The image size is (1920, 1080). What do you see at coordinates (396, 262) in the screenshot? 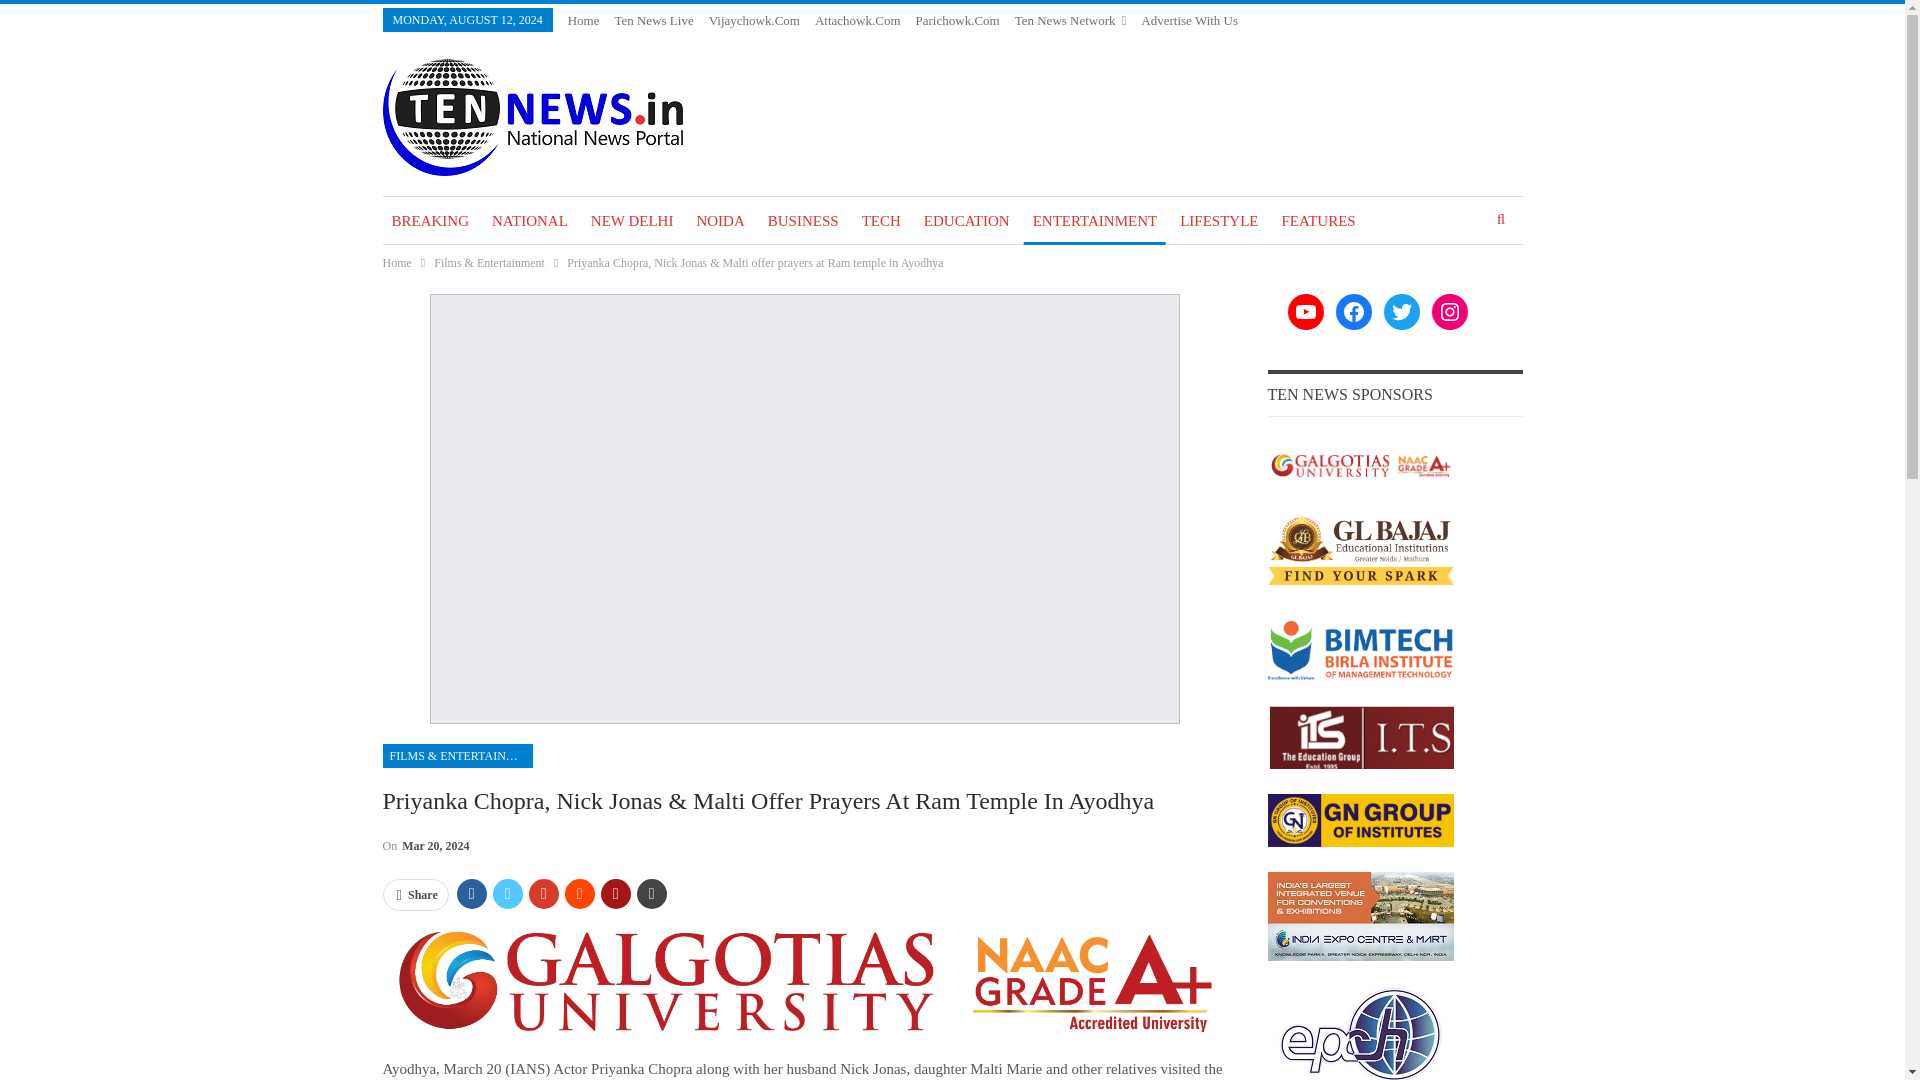
I see `Home` at bounding box center [396, 262].